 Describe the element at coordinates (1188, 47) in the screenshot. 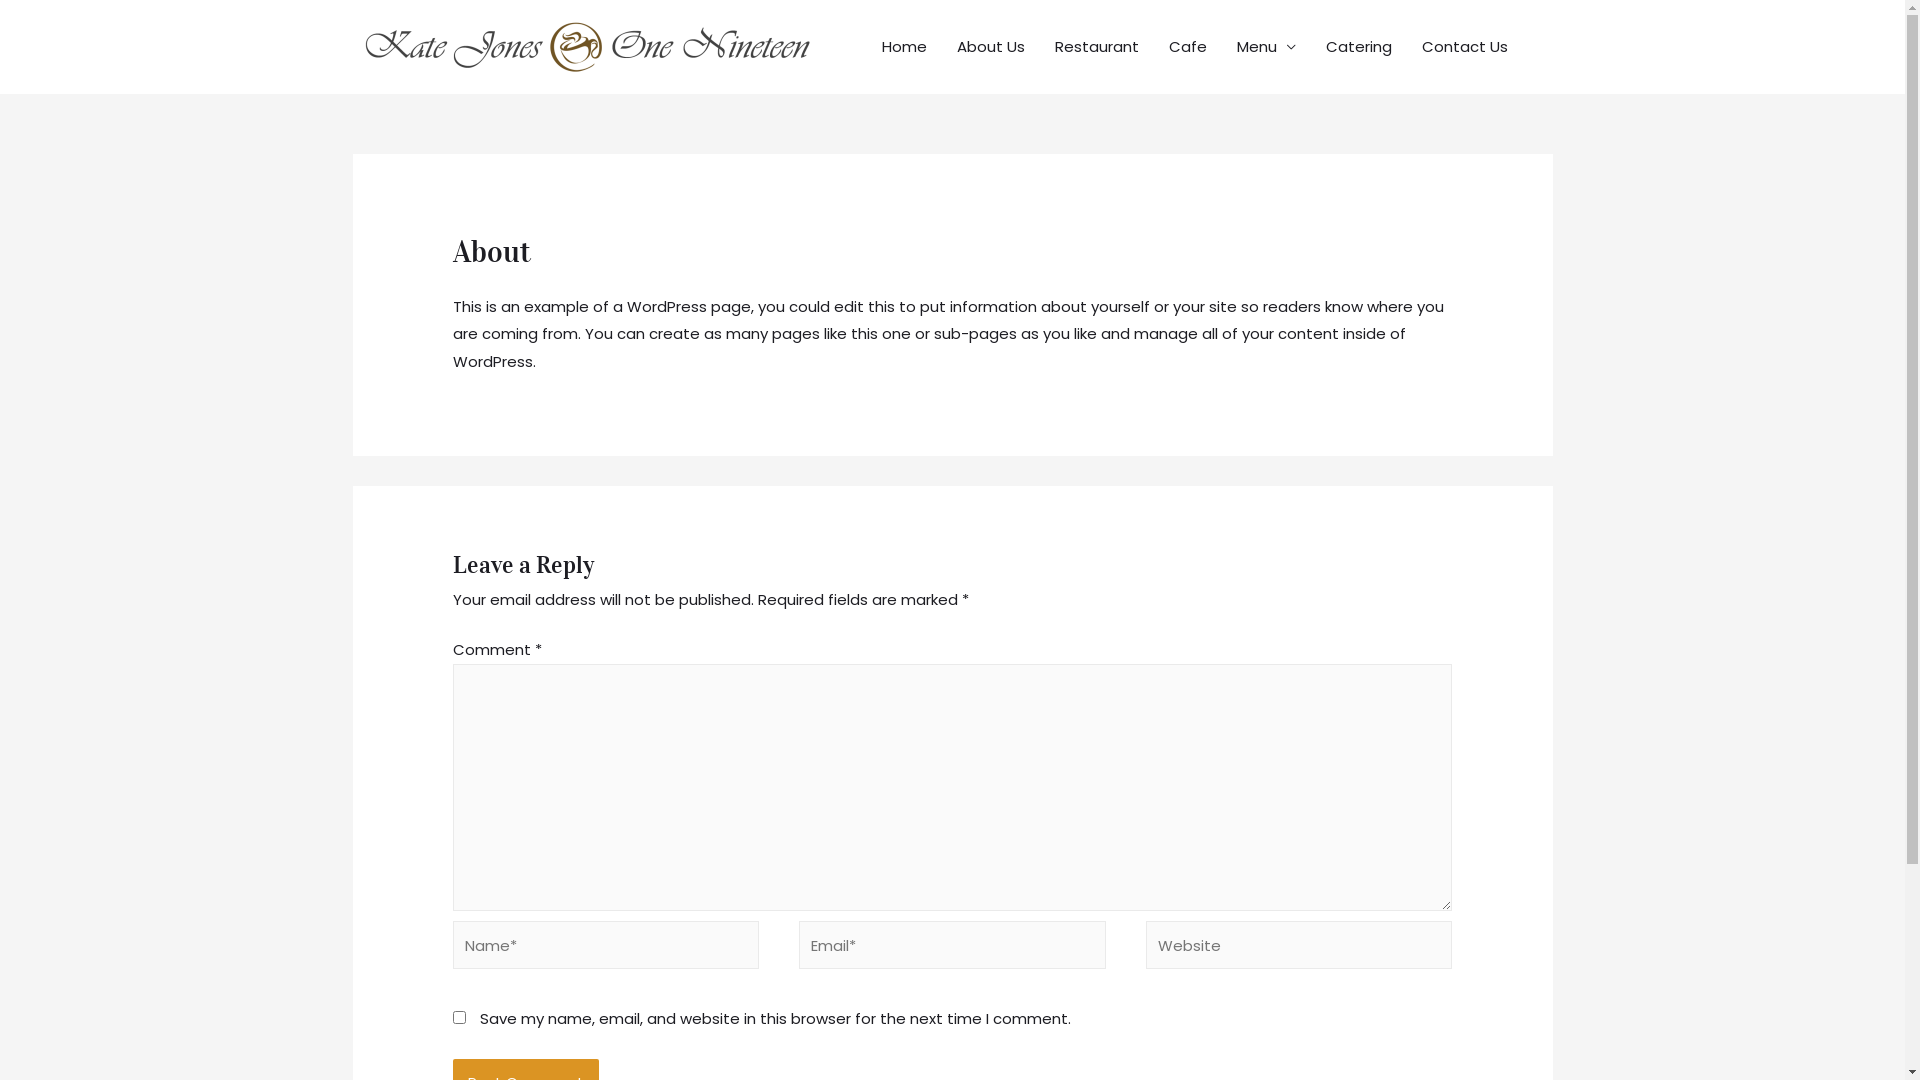

I see `Cafe` at that location.